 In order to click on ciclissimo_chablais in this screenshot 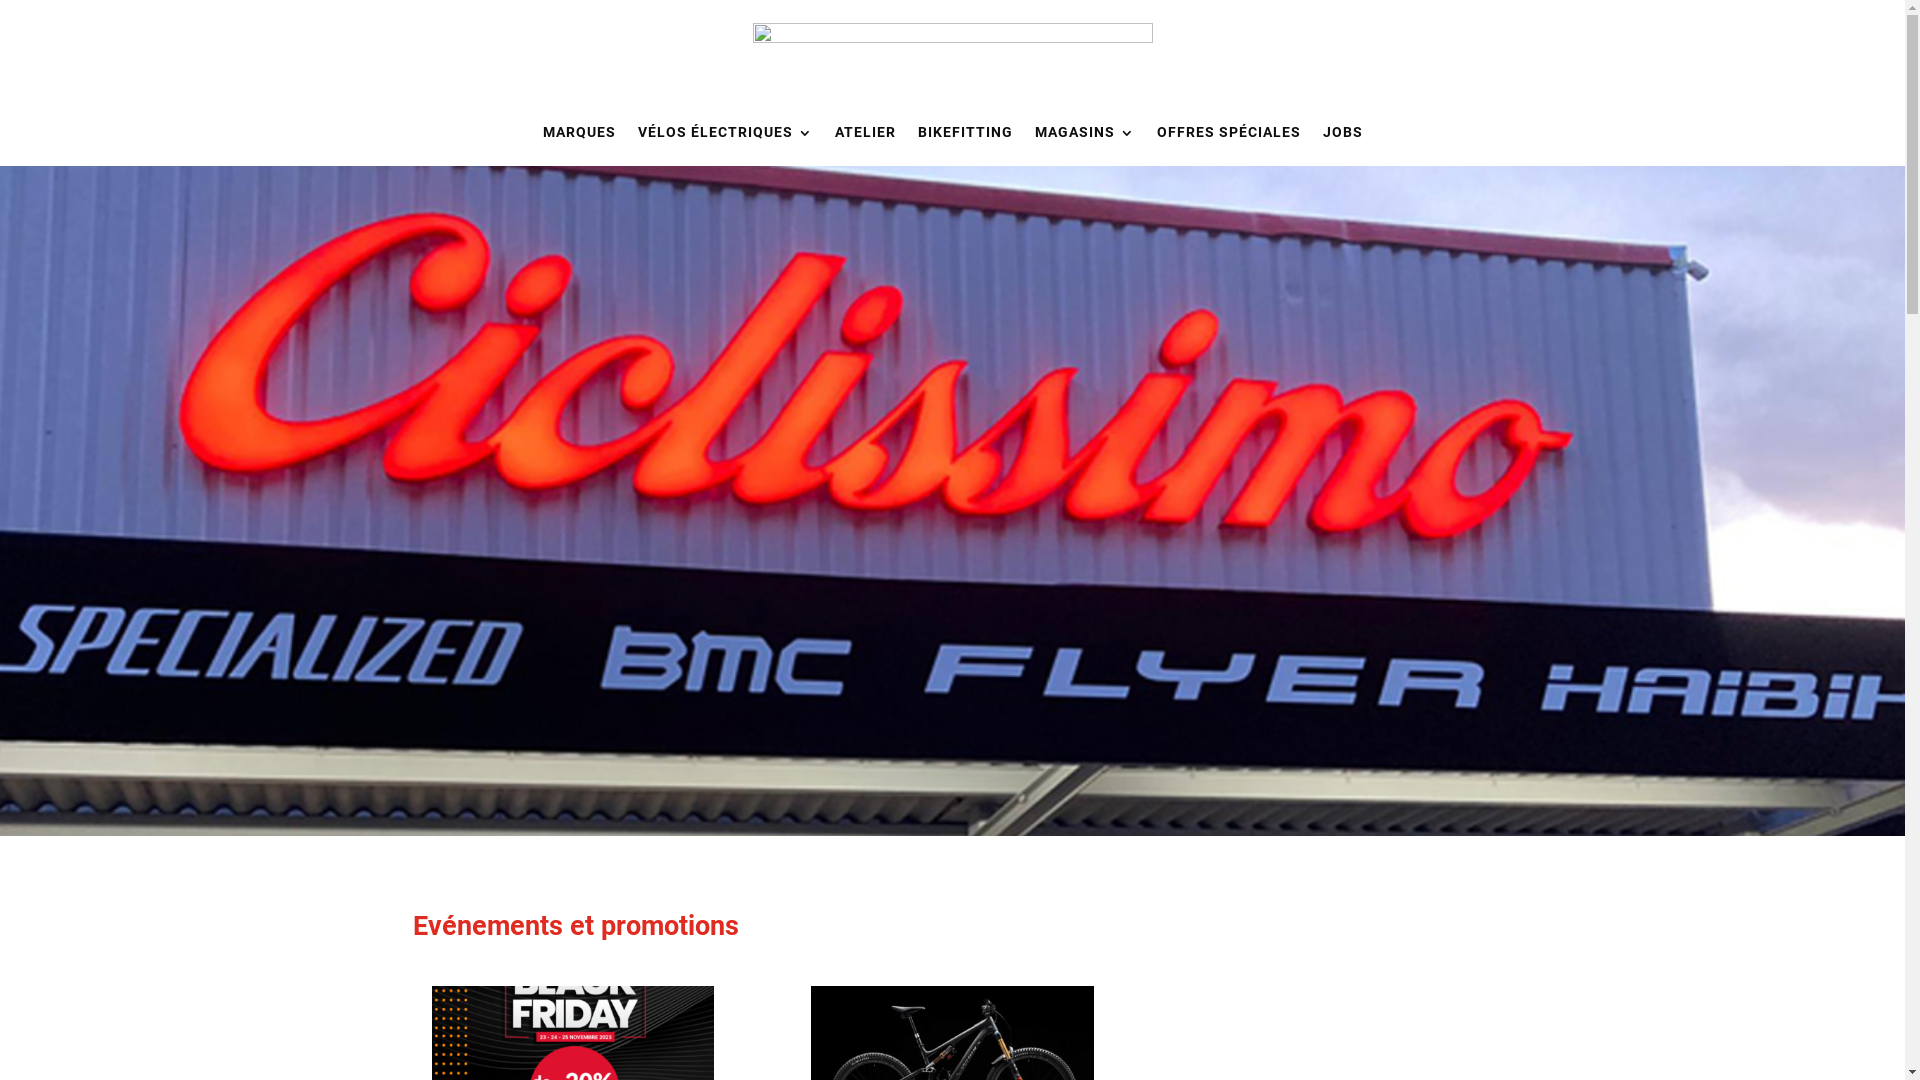, I will do `click(952, 501)`.